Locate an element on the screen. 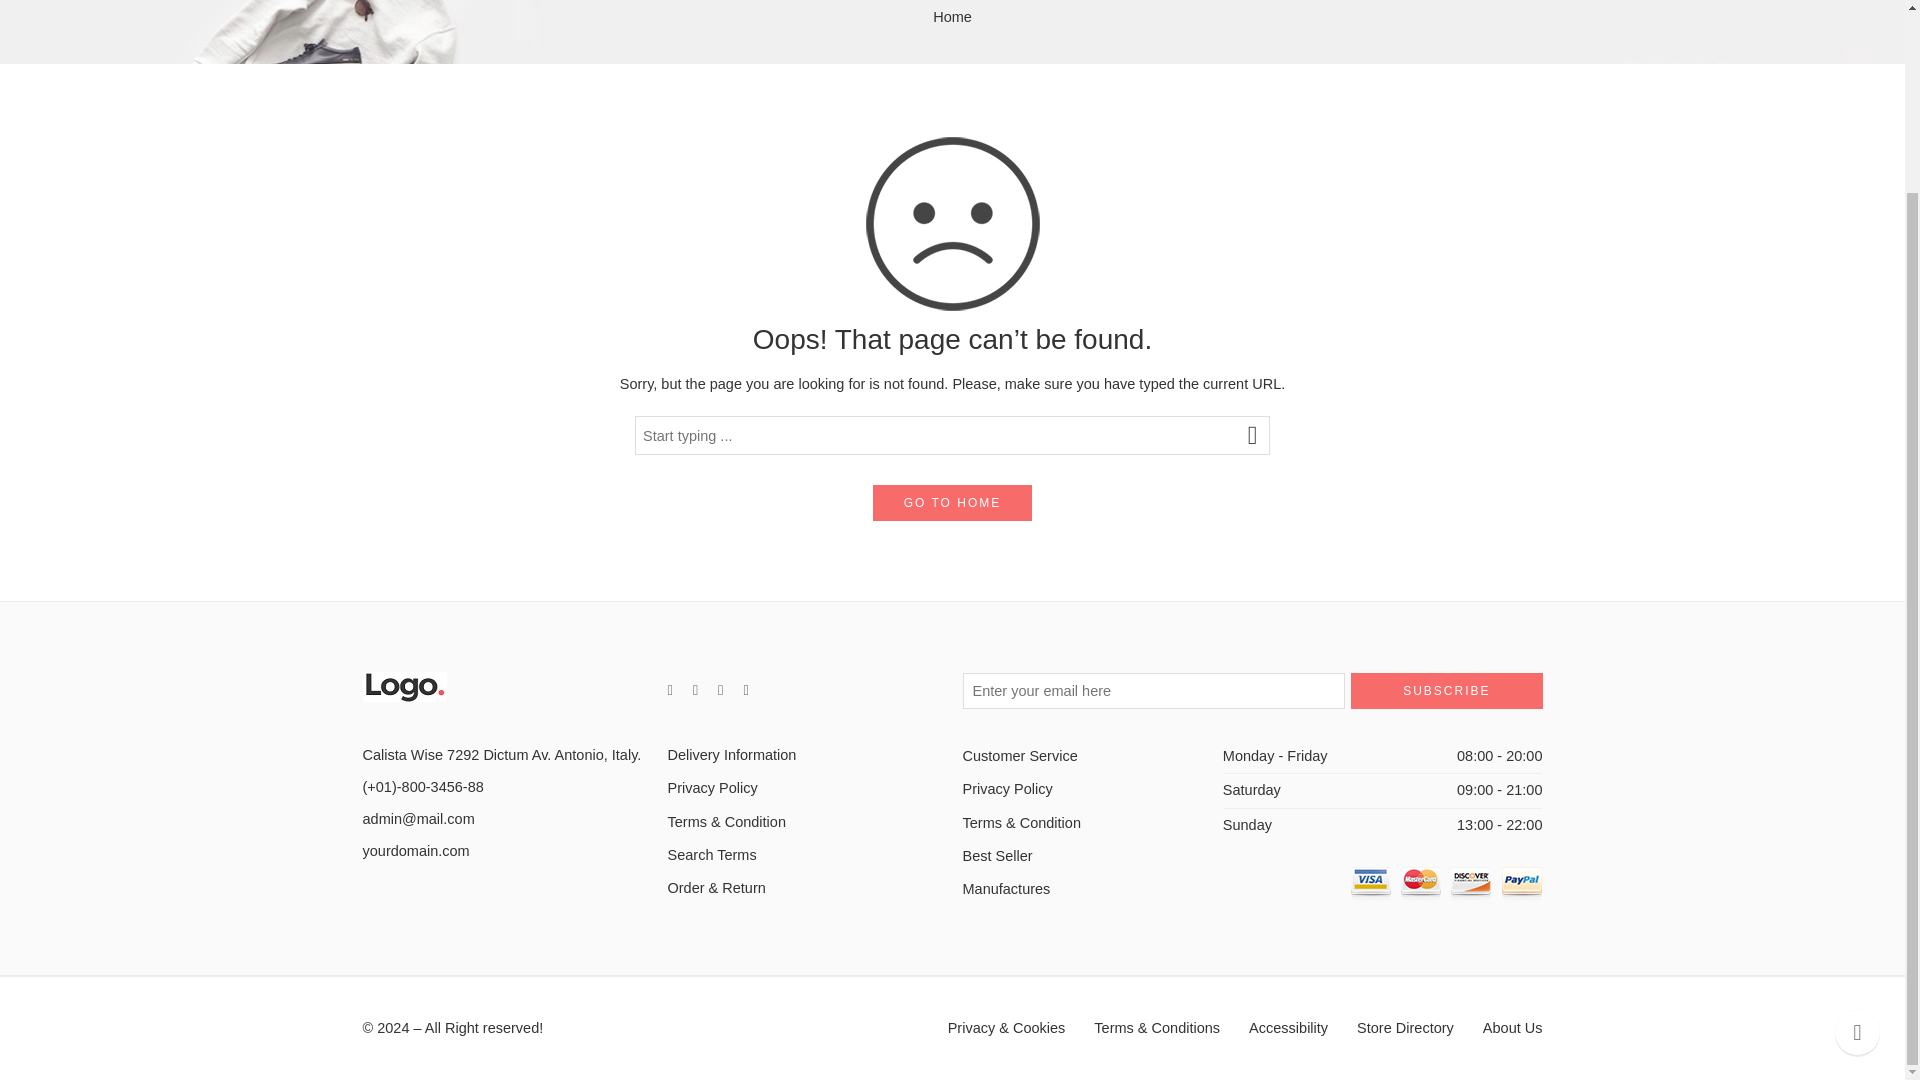 The width and height of the screenshot is (1920, 1080). Best Seller is located at coordinates (1091, 856).